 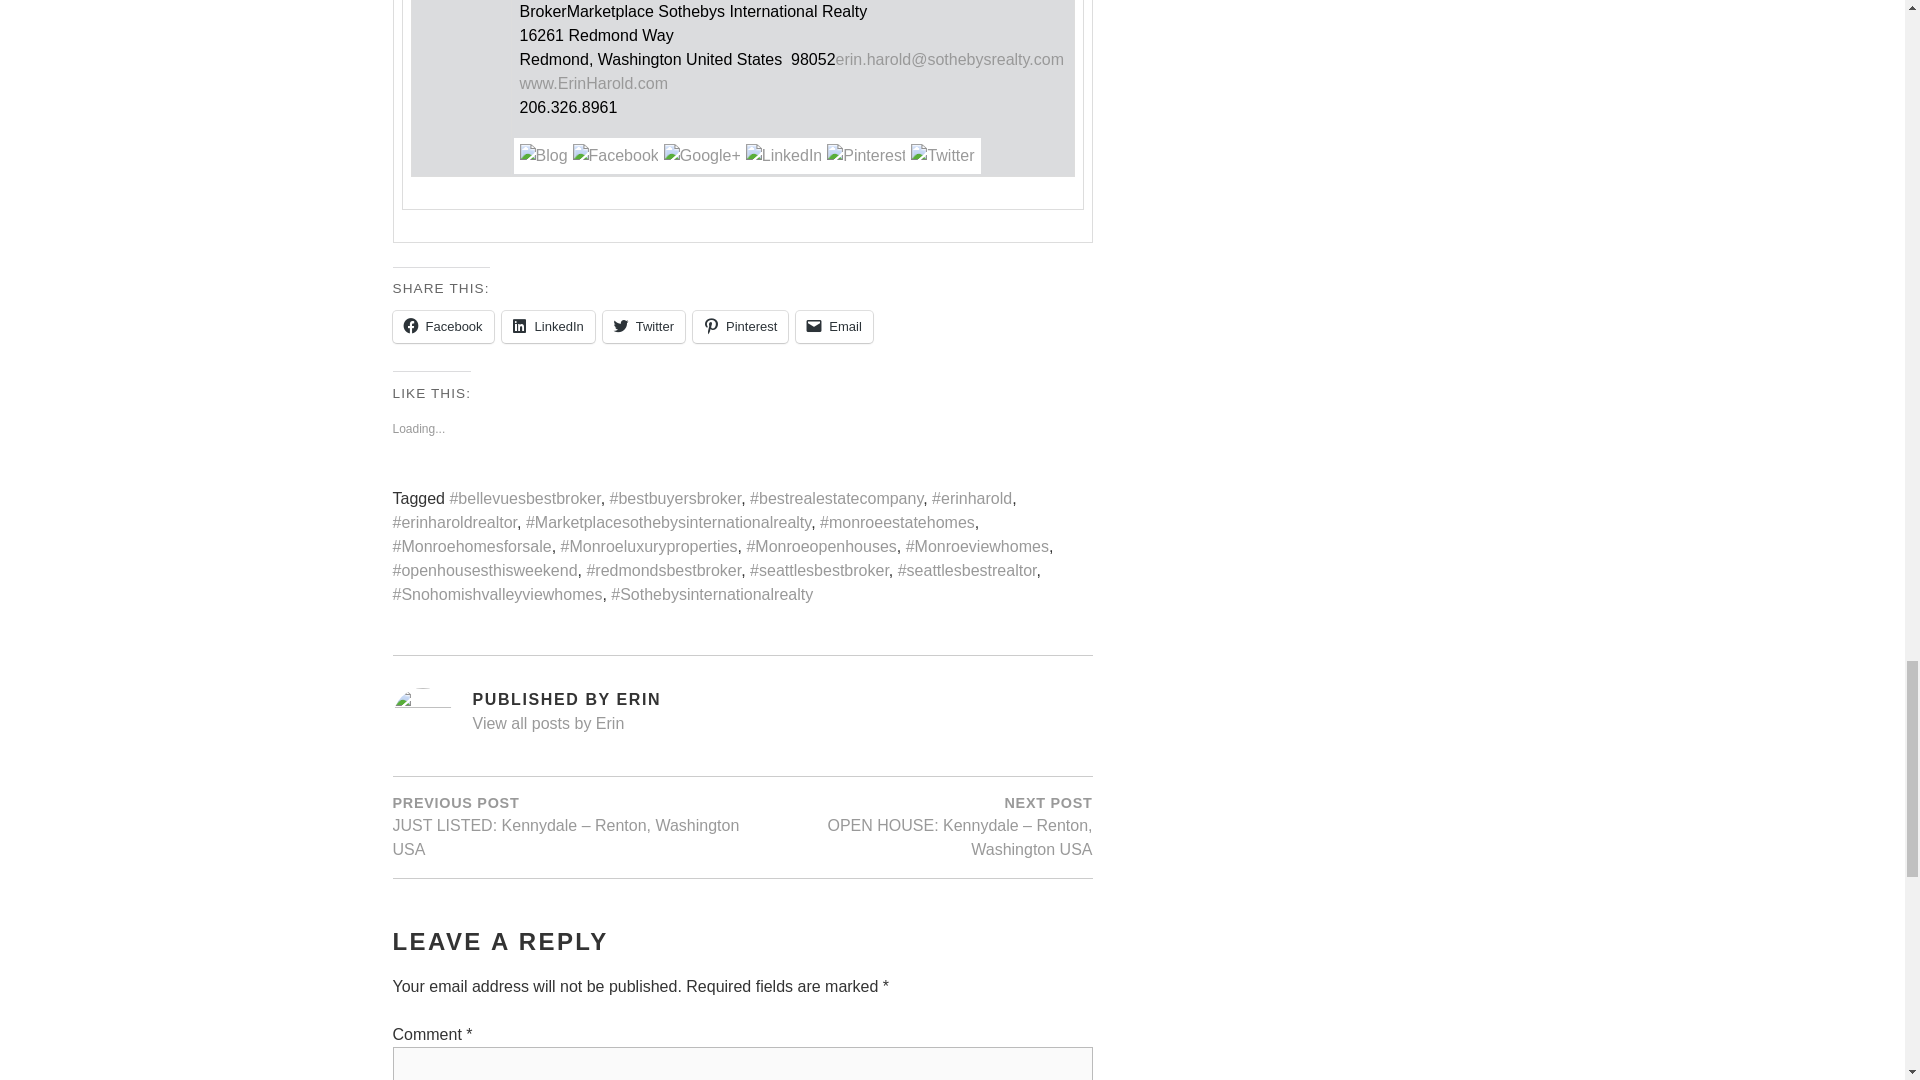 I want to click on Click to email a link to a friend, so click(x=834, y=327).